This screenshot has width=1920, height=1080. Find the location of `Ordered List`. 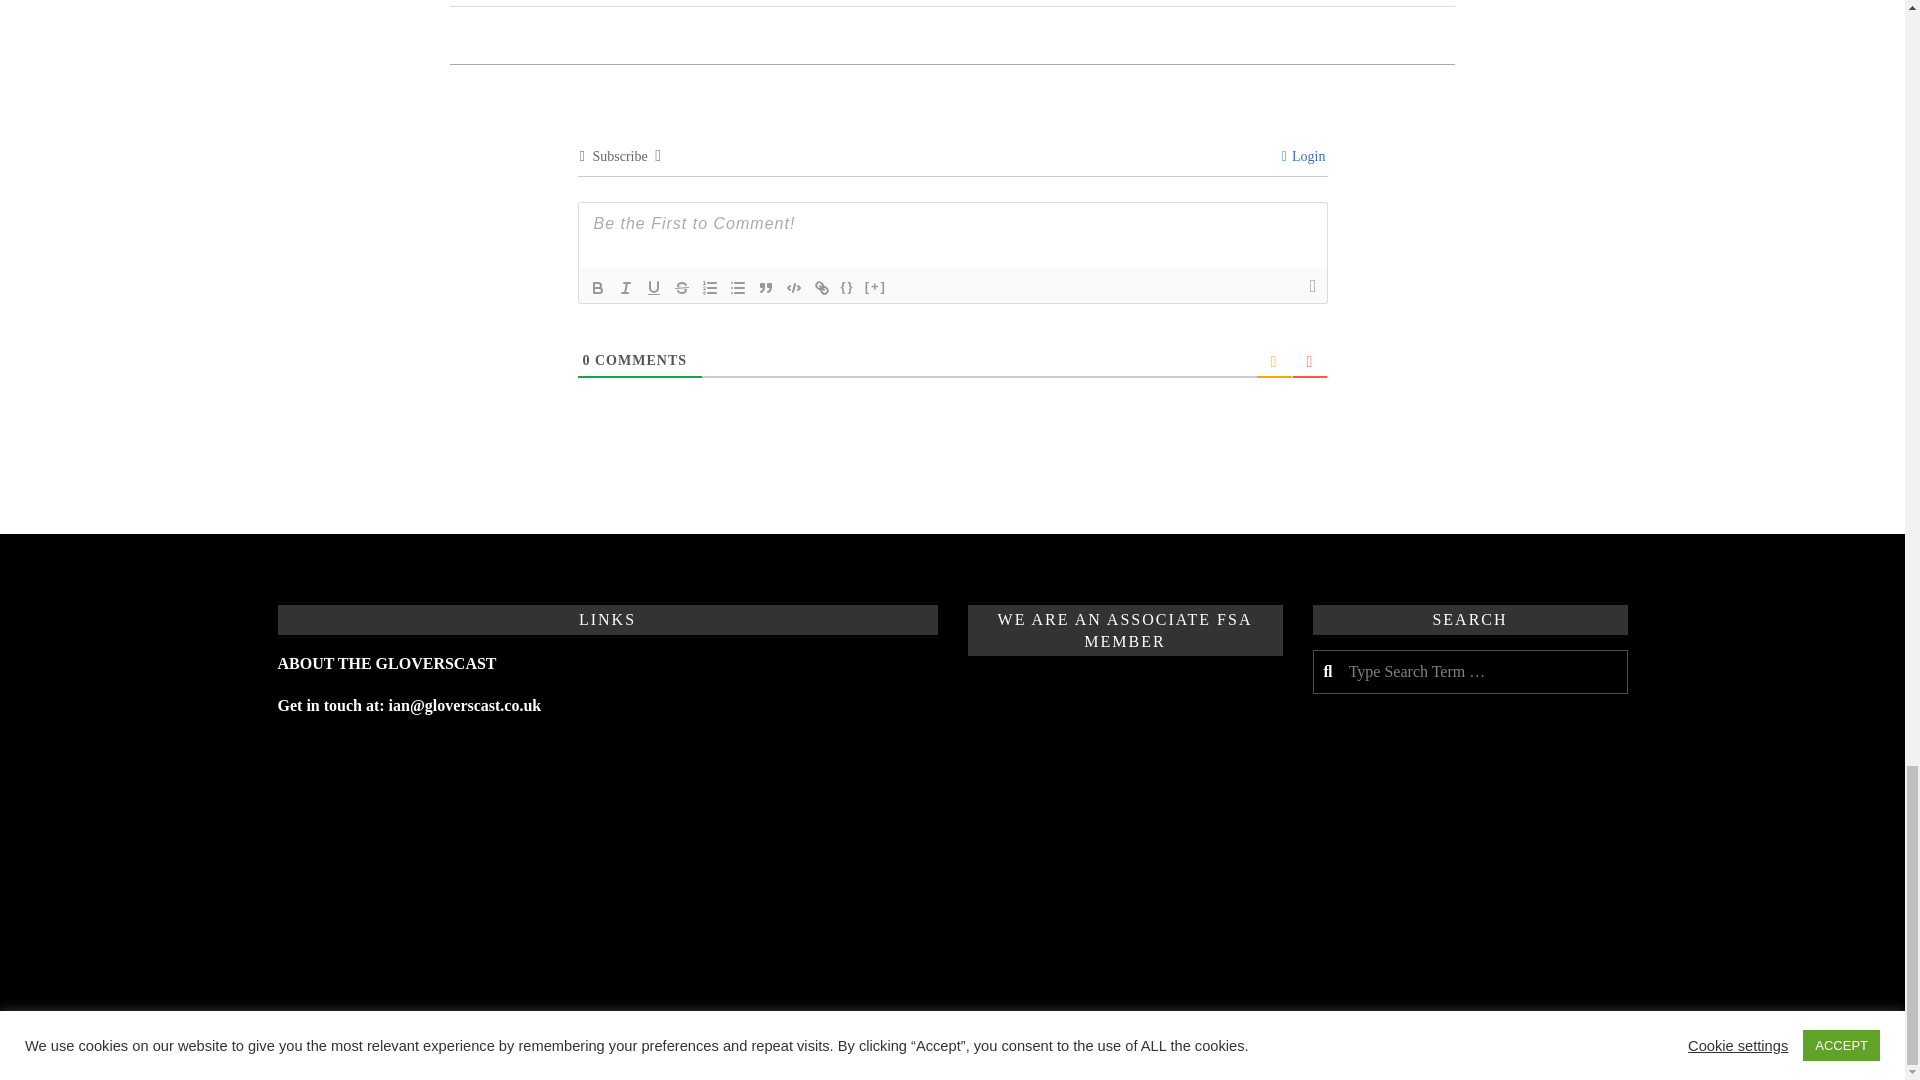

Ordered List is located at coordinates (709, 288).